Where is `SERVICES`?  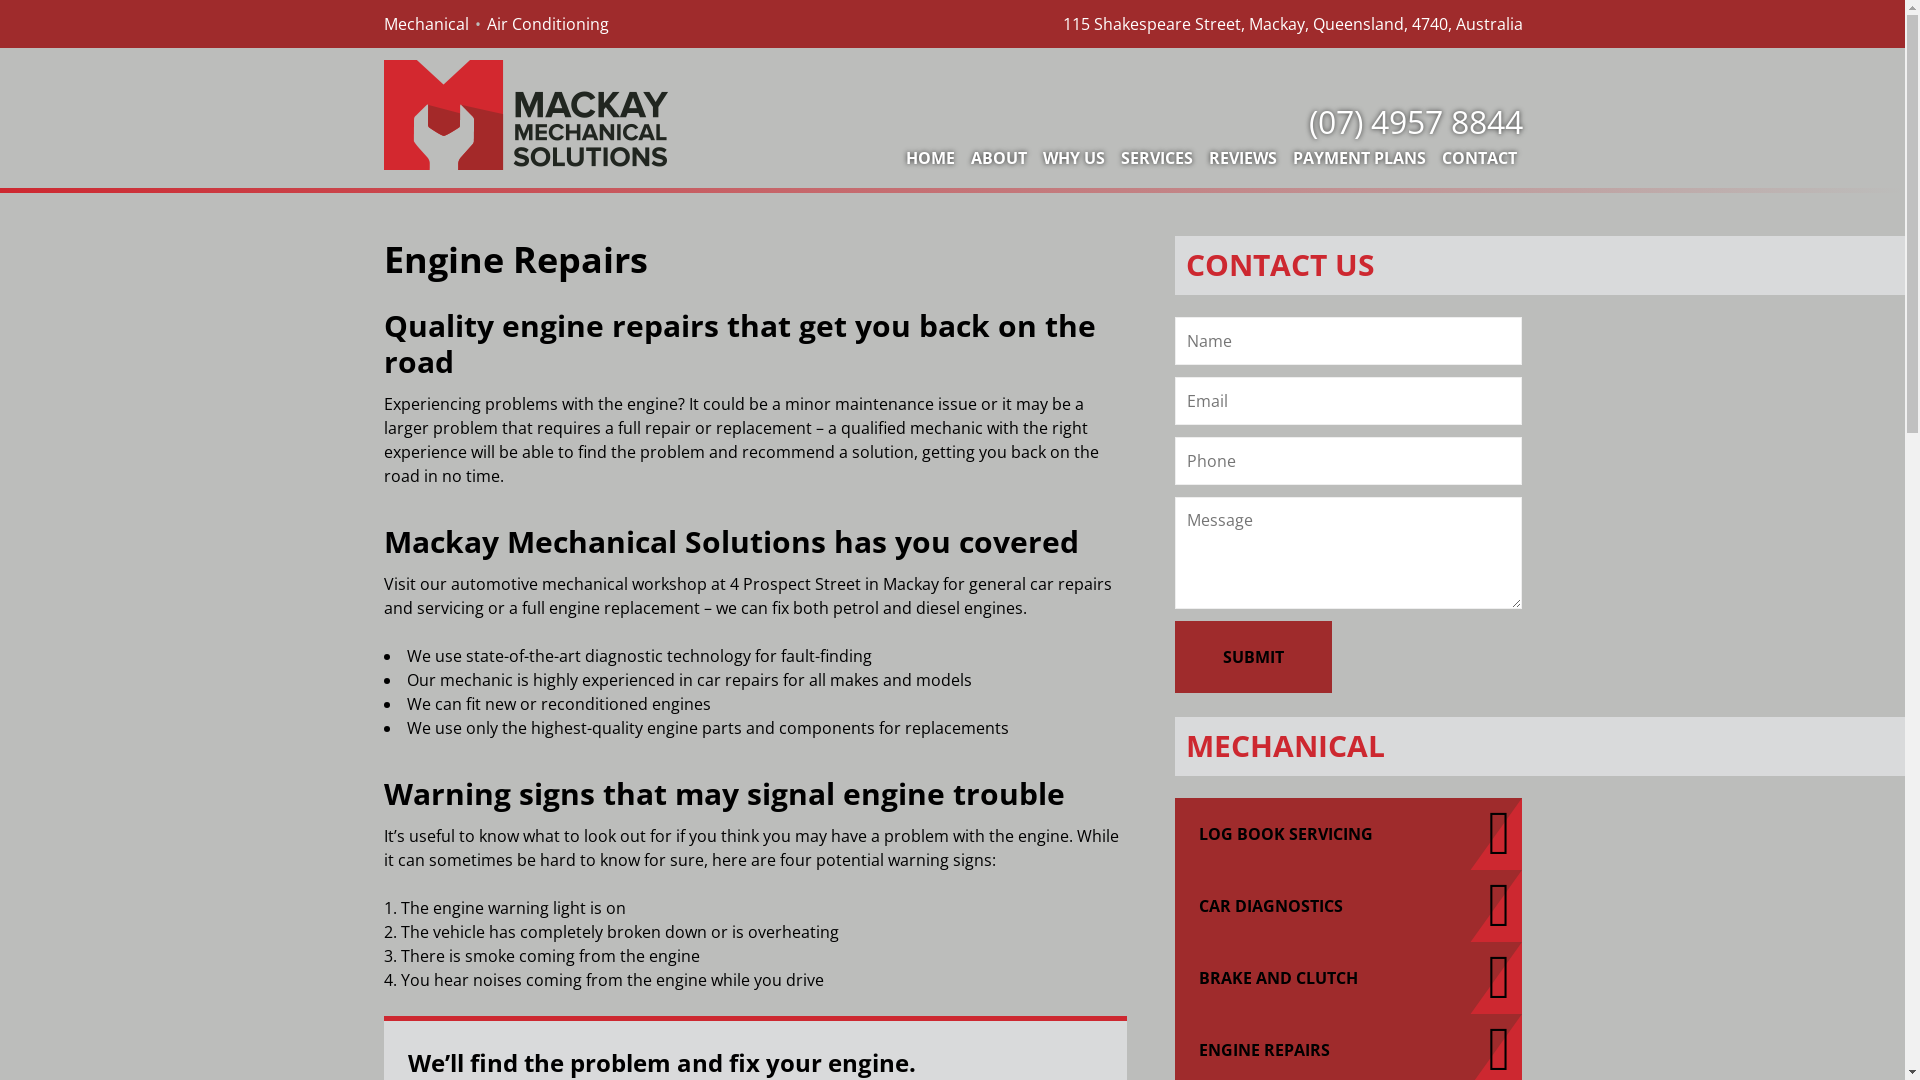
SERVICES is located at coordinates (1156, 158).